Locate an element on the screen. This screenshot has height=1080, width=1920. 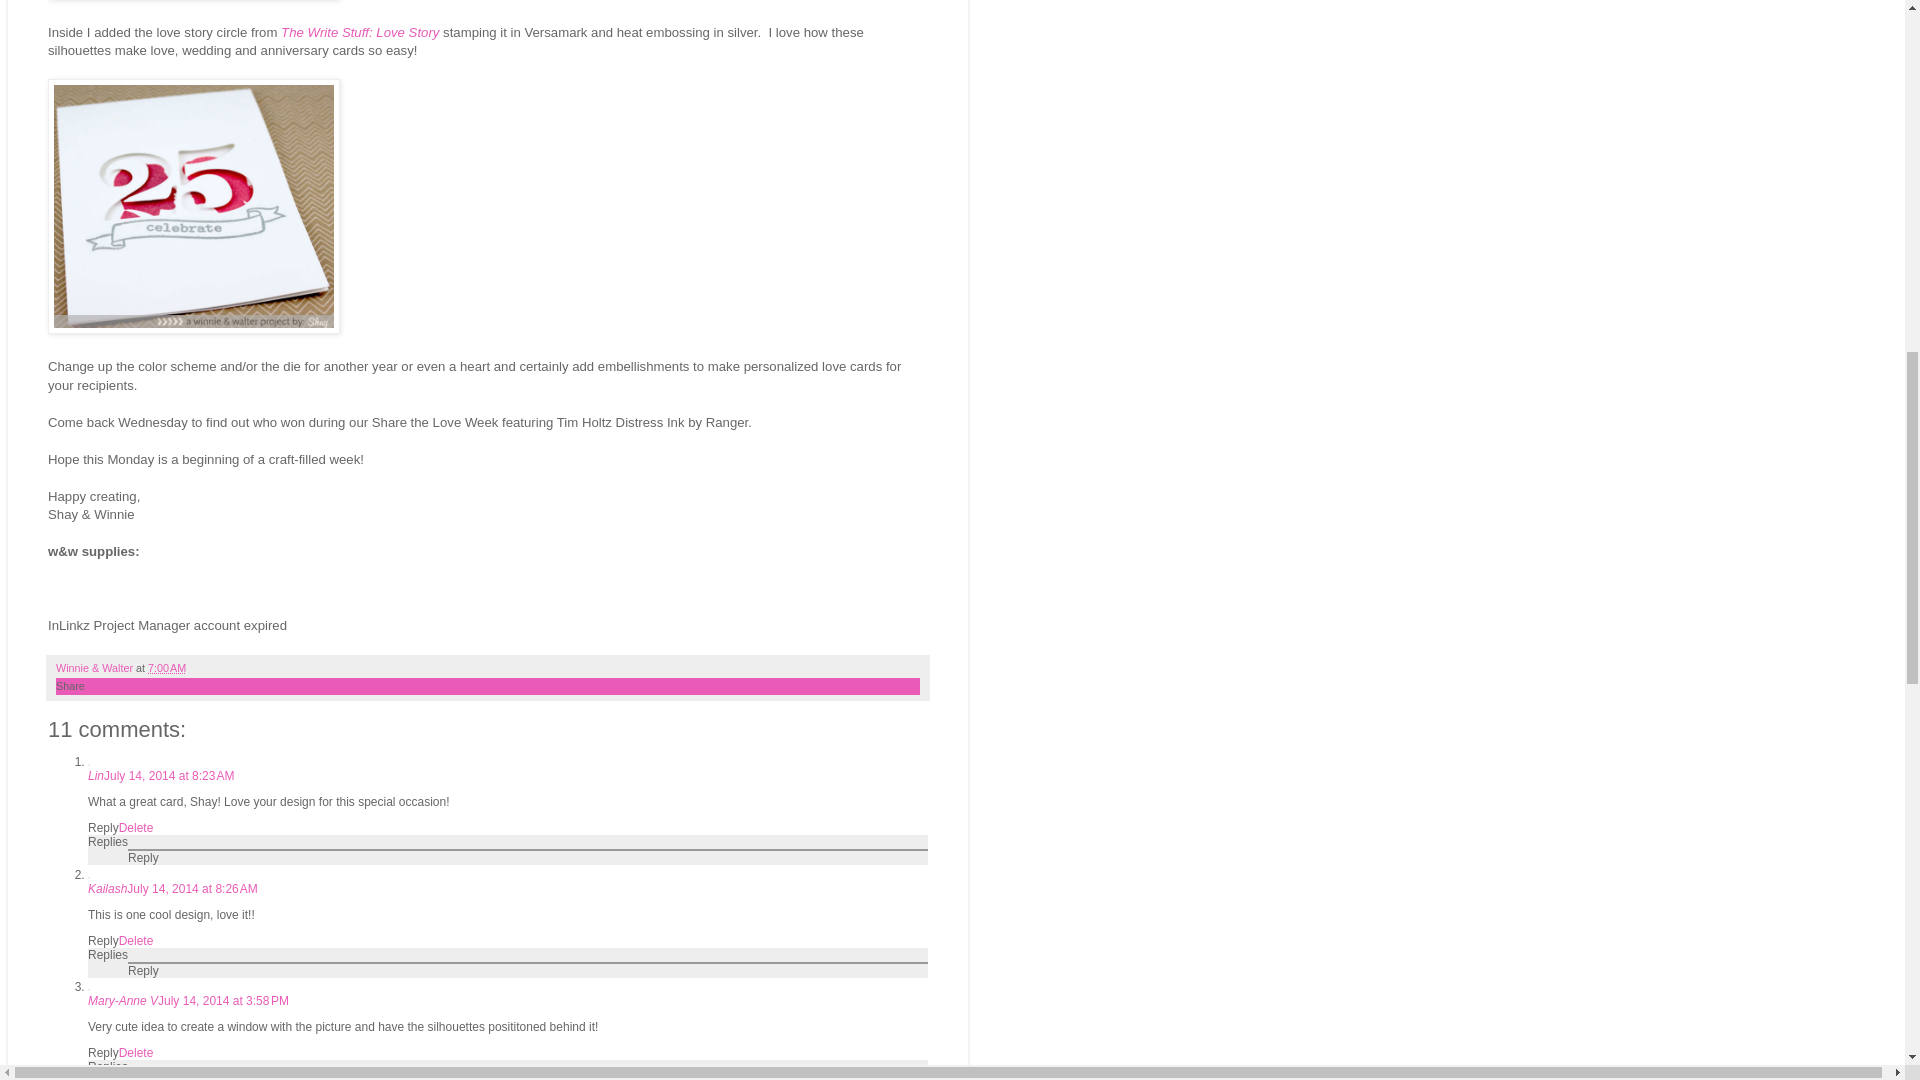
permanent link is located at coordinates (166, 668).